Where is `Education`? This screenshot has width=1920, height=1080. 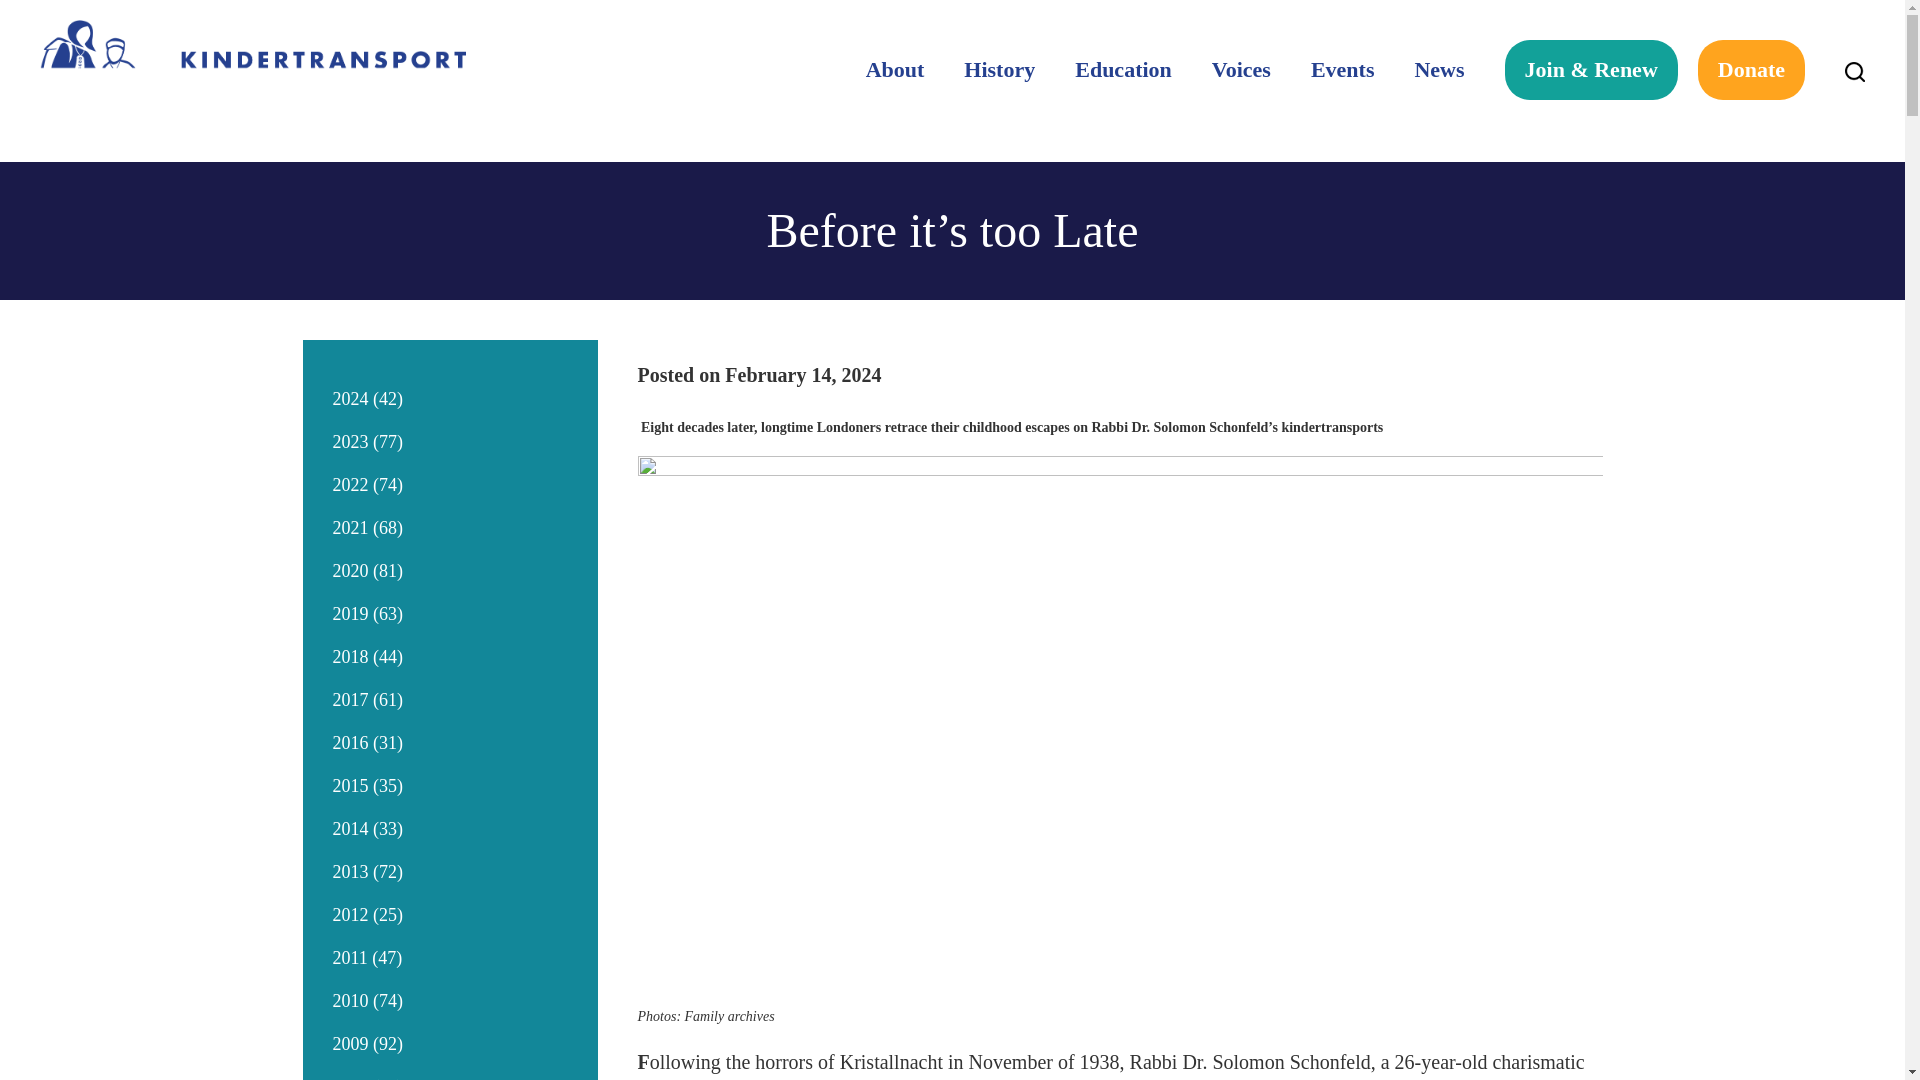 Education is located at coordinates (1123, 70).